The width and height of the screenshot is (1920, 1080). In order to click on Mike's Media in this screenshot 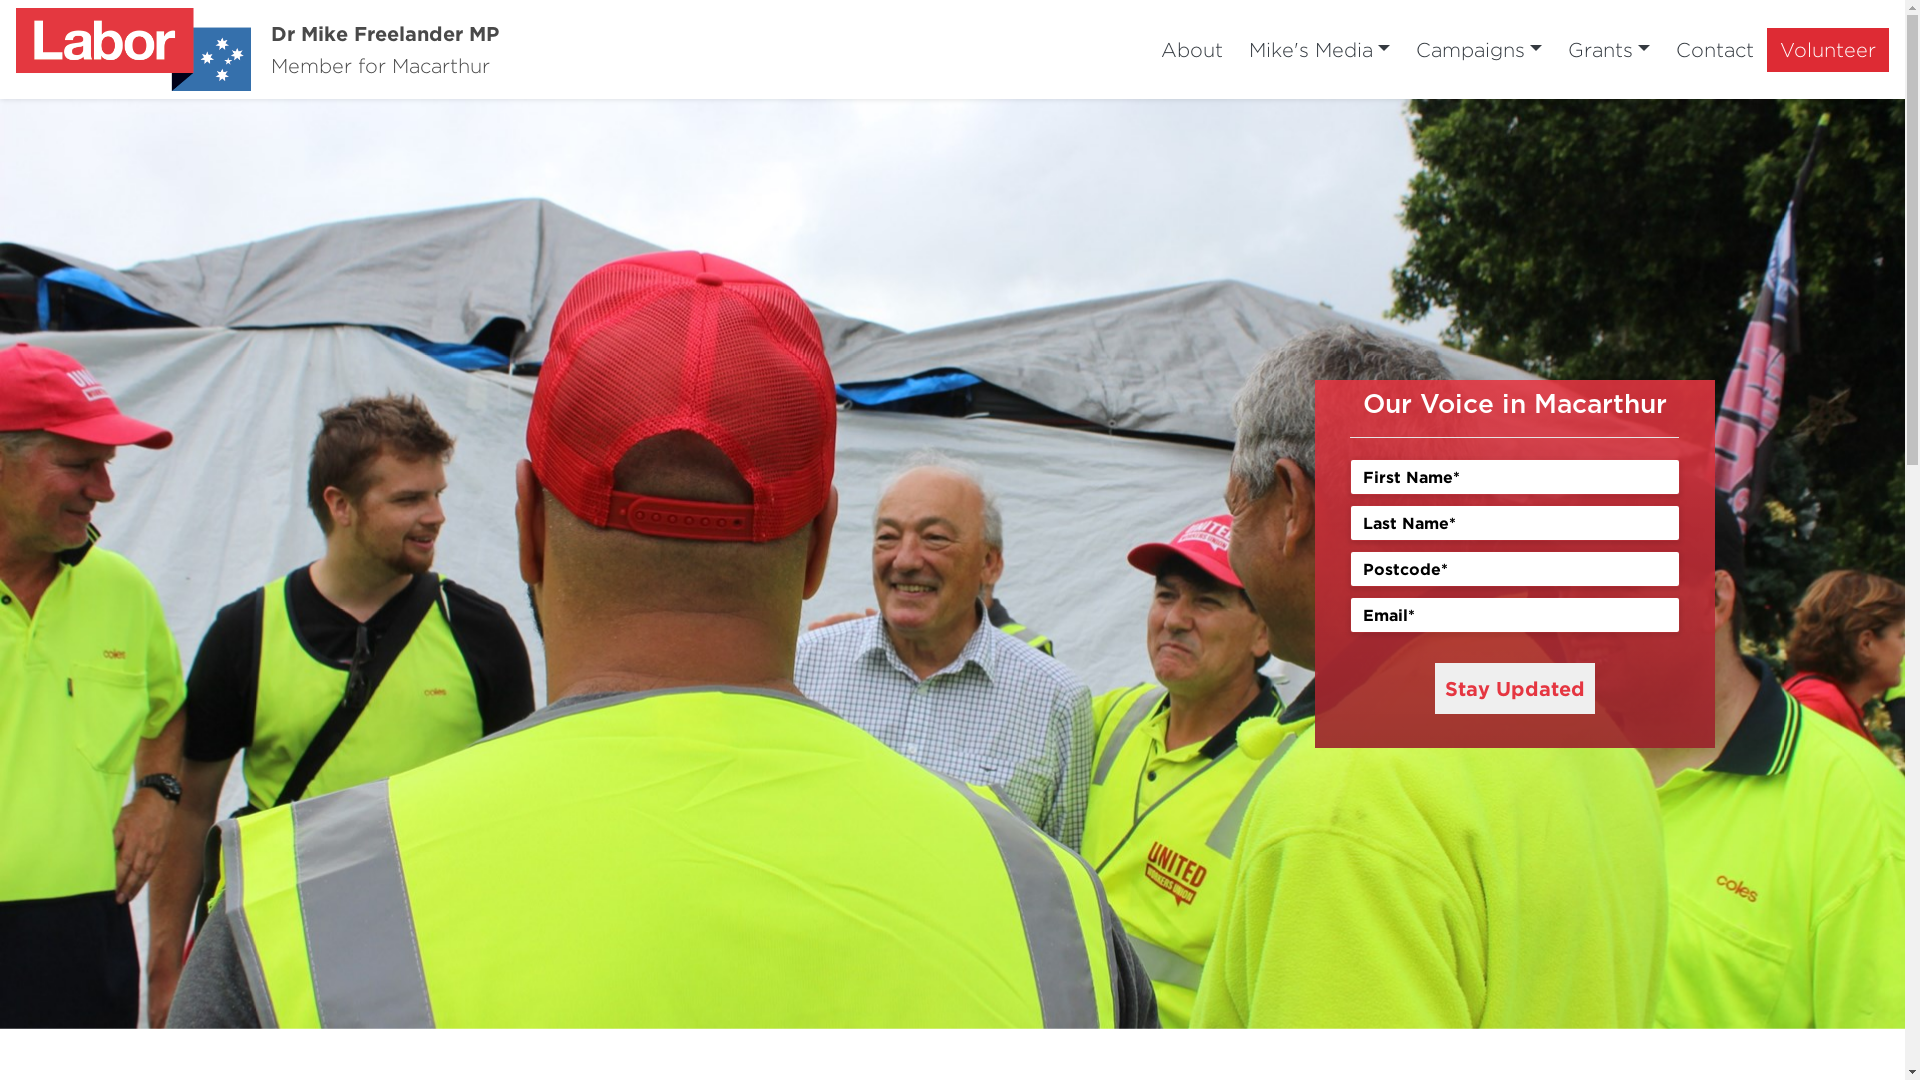, I will do `click(1320, 50)`.